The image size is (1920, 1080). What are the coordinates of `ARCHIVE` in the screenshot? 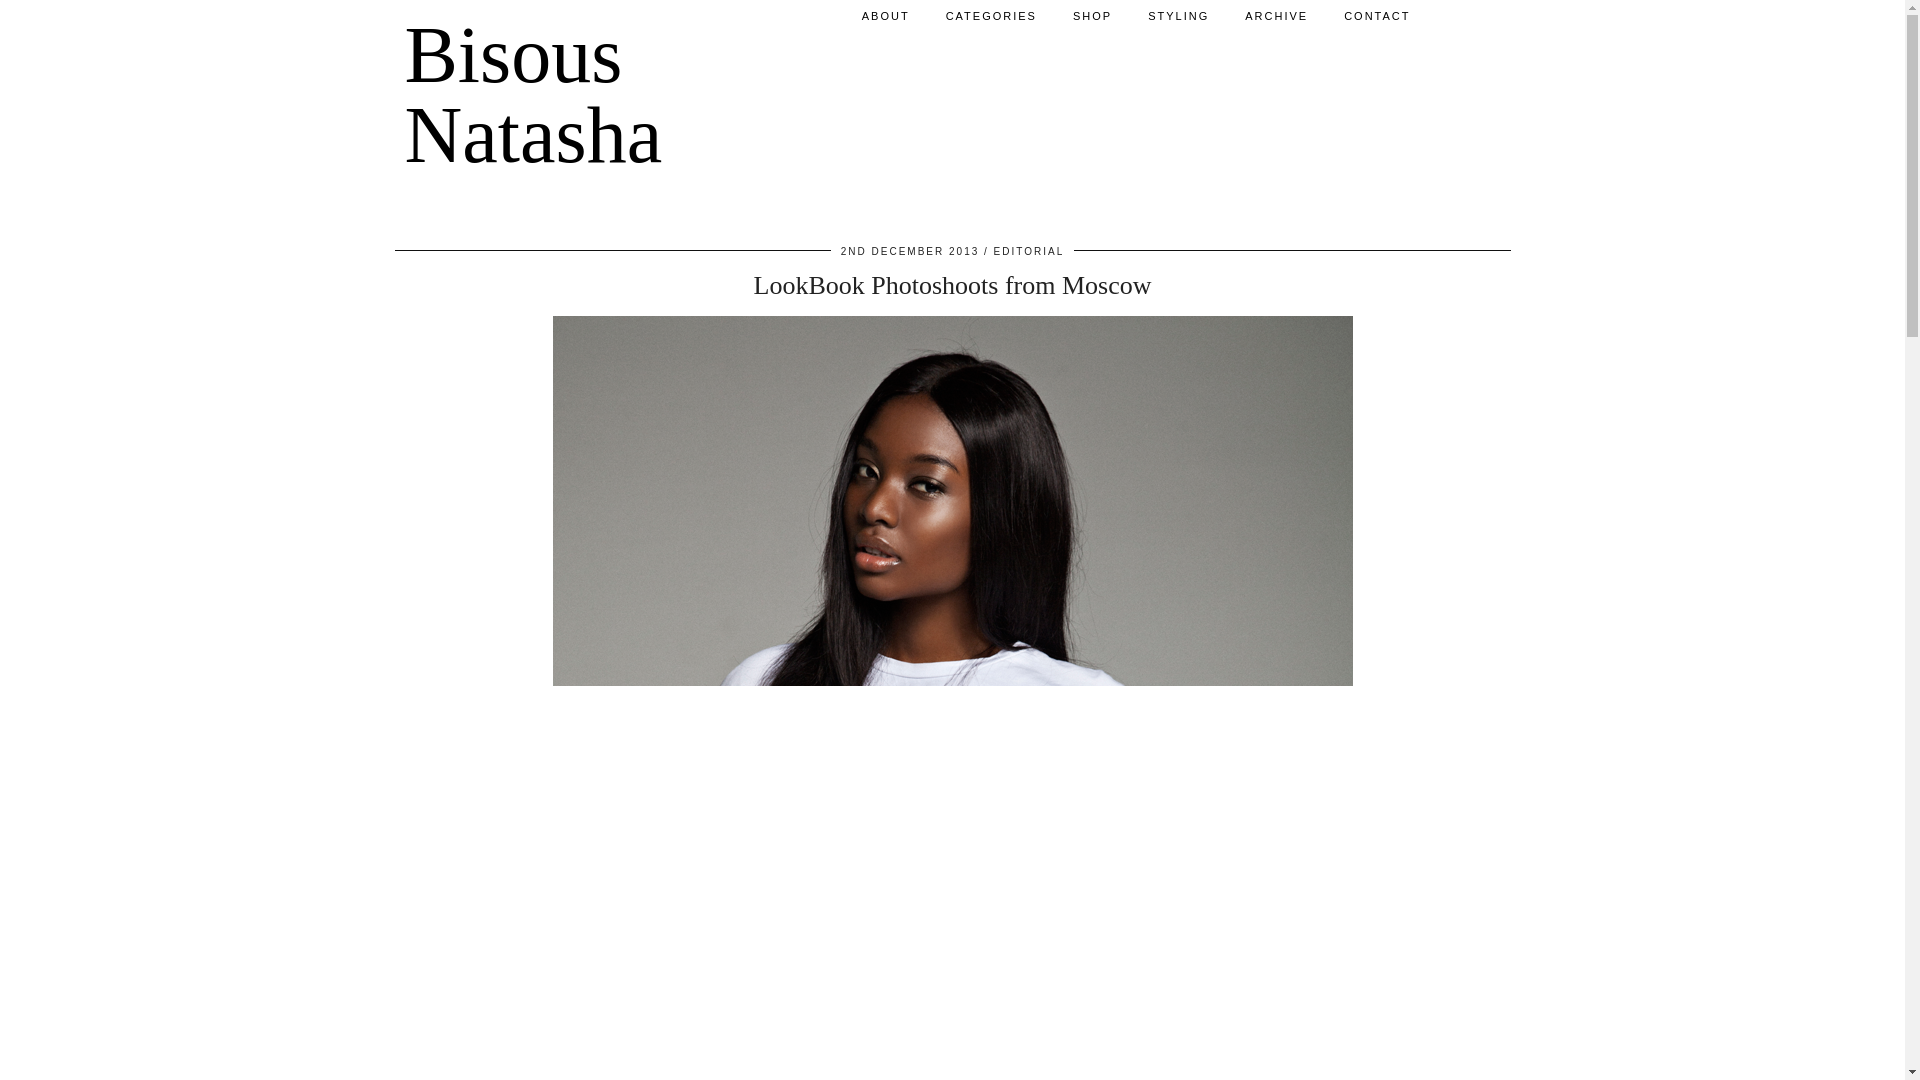 It's located at (1276, 16).